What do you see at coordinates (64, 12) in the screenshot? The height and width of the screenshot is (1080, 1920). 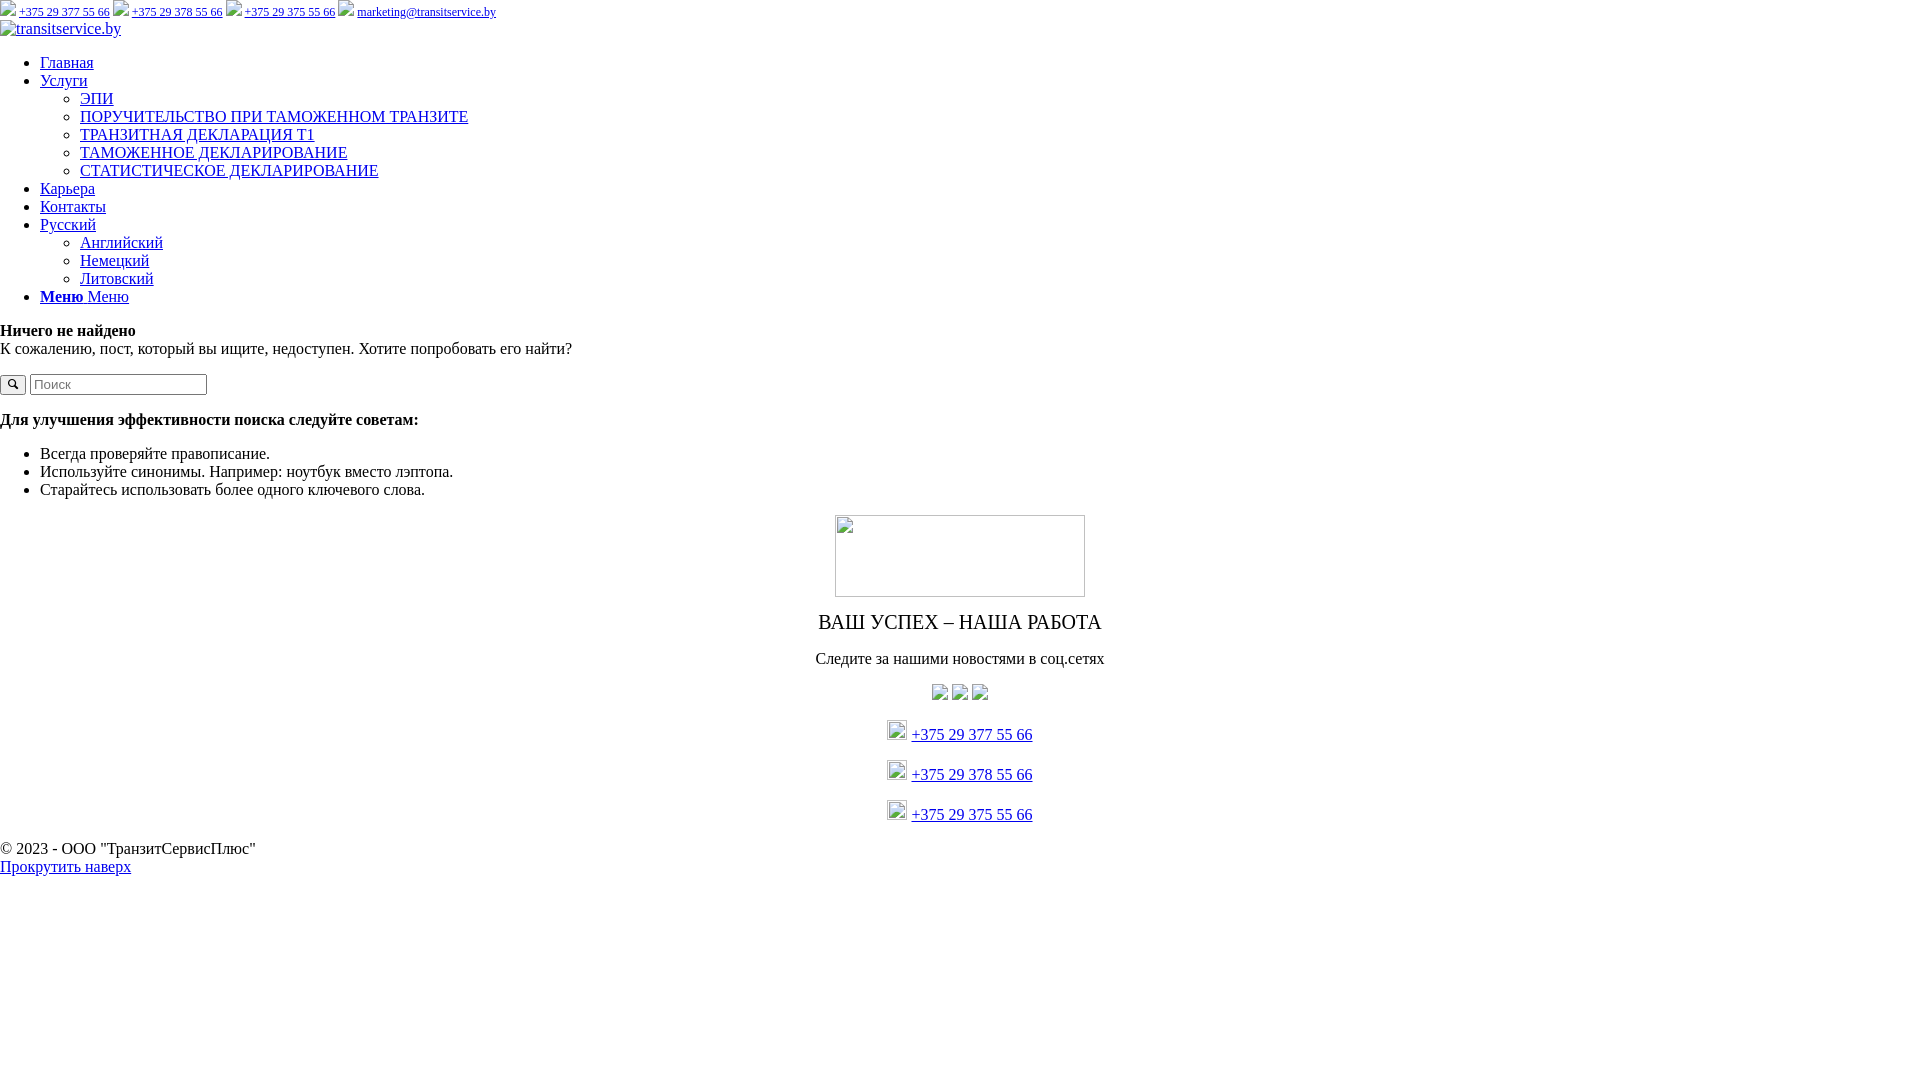 I see `+375 29 377 55 66` at bounding box center [64, 12].